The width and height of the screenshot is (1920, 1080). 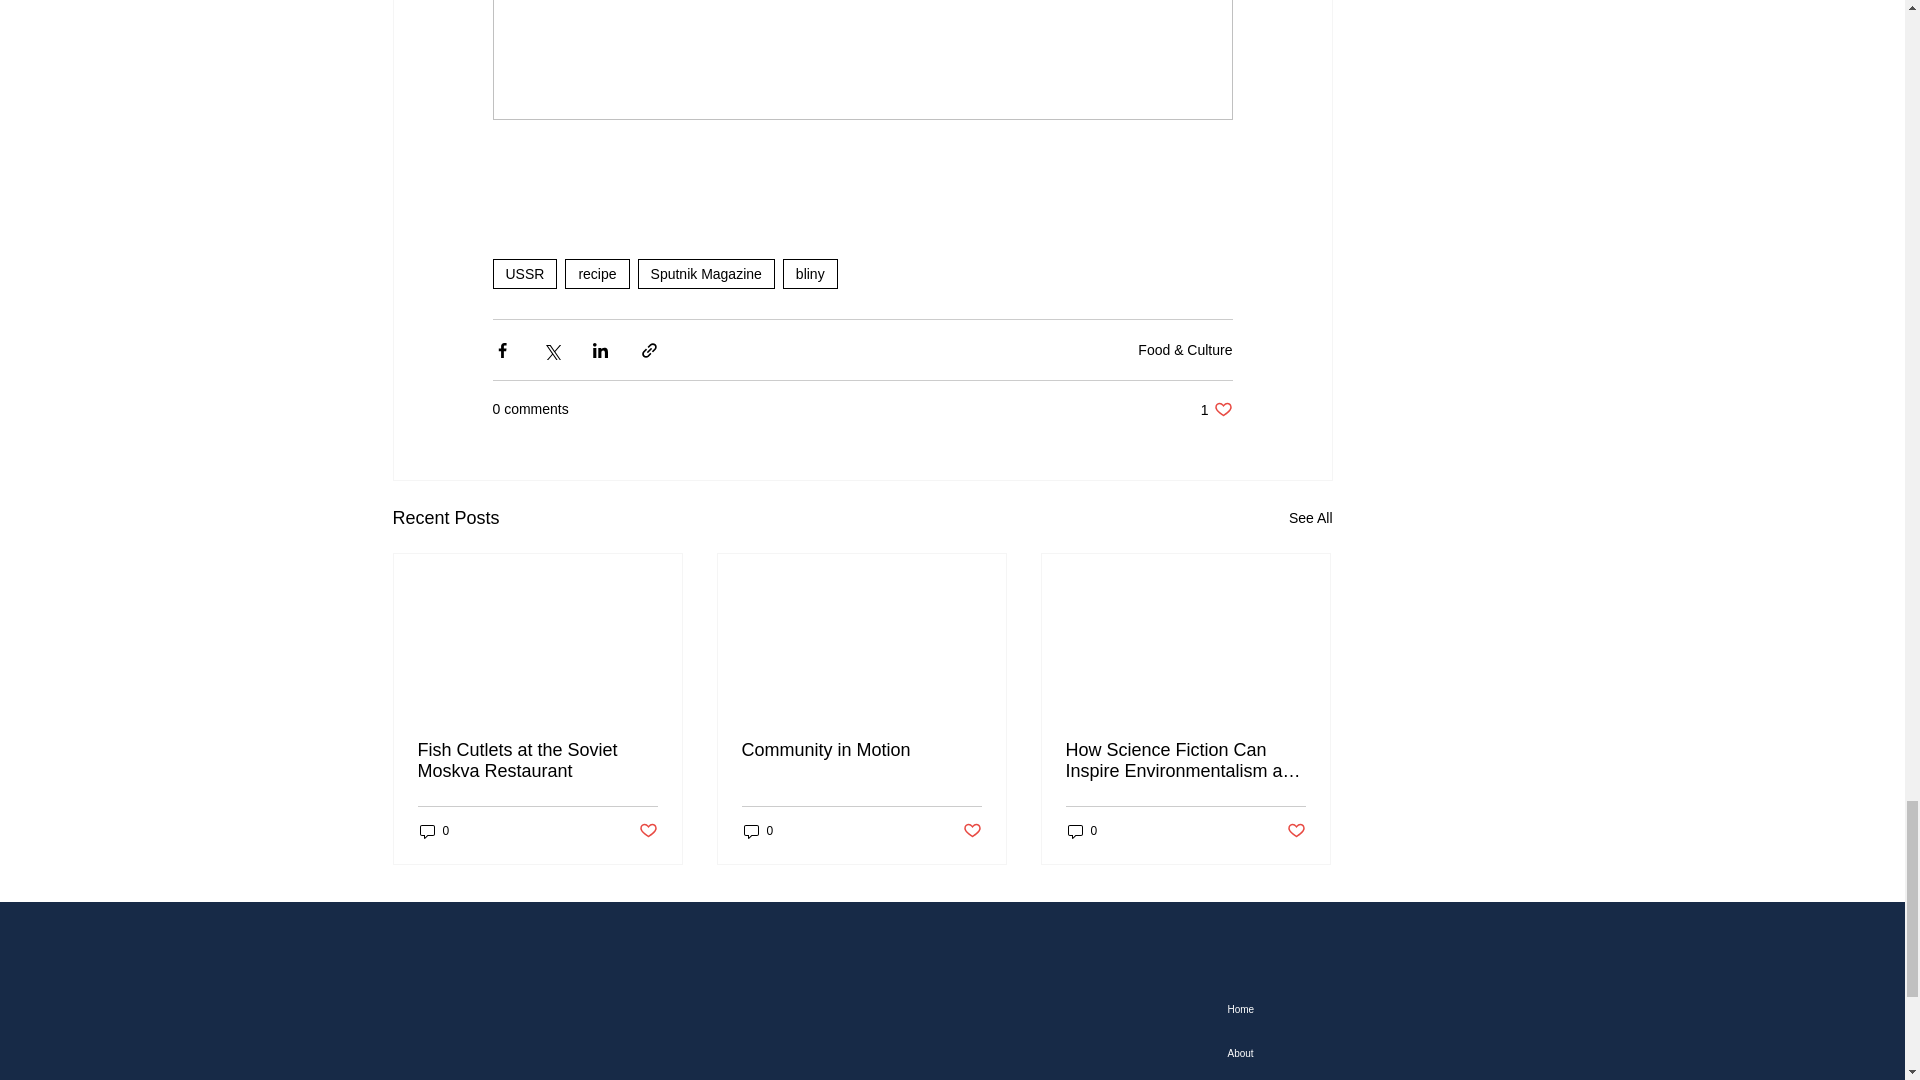 What do you see at coordinates (706, 274) in the screenshot?
I see `Sputnik Magazine` at bounding box center [706, 274].